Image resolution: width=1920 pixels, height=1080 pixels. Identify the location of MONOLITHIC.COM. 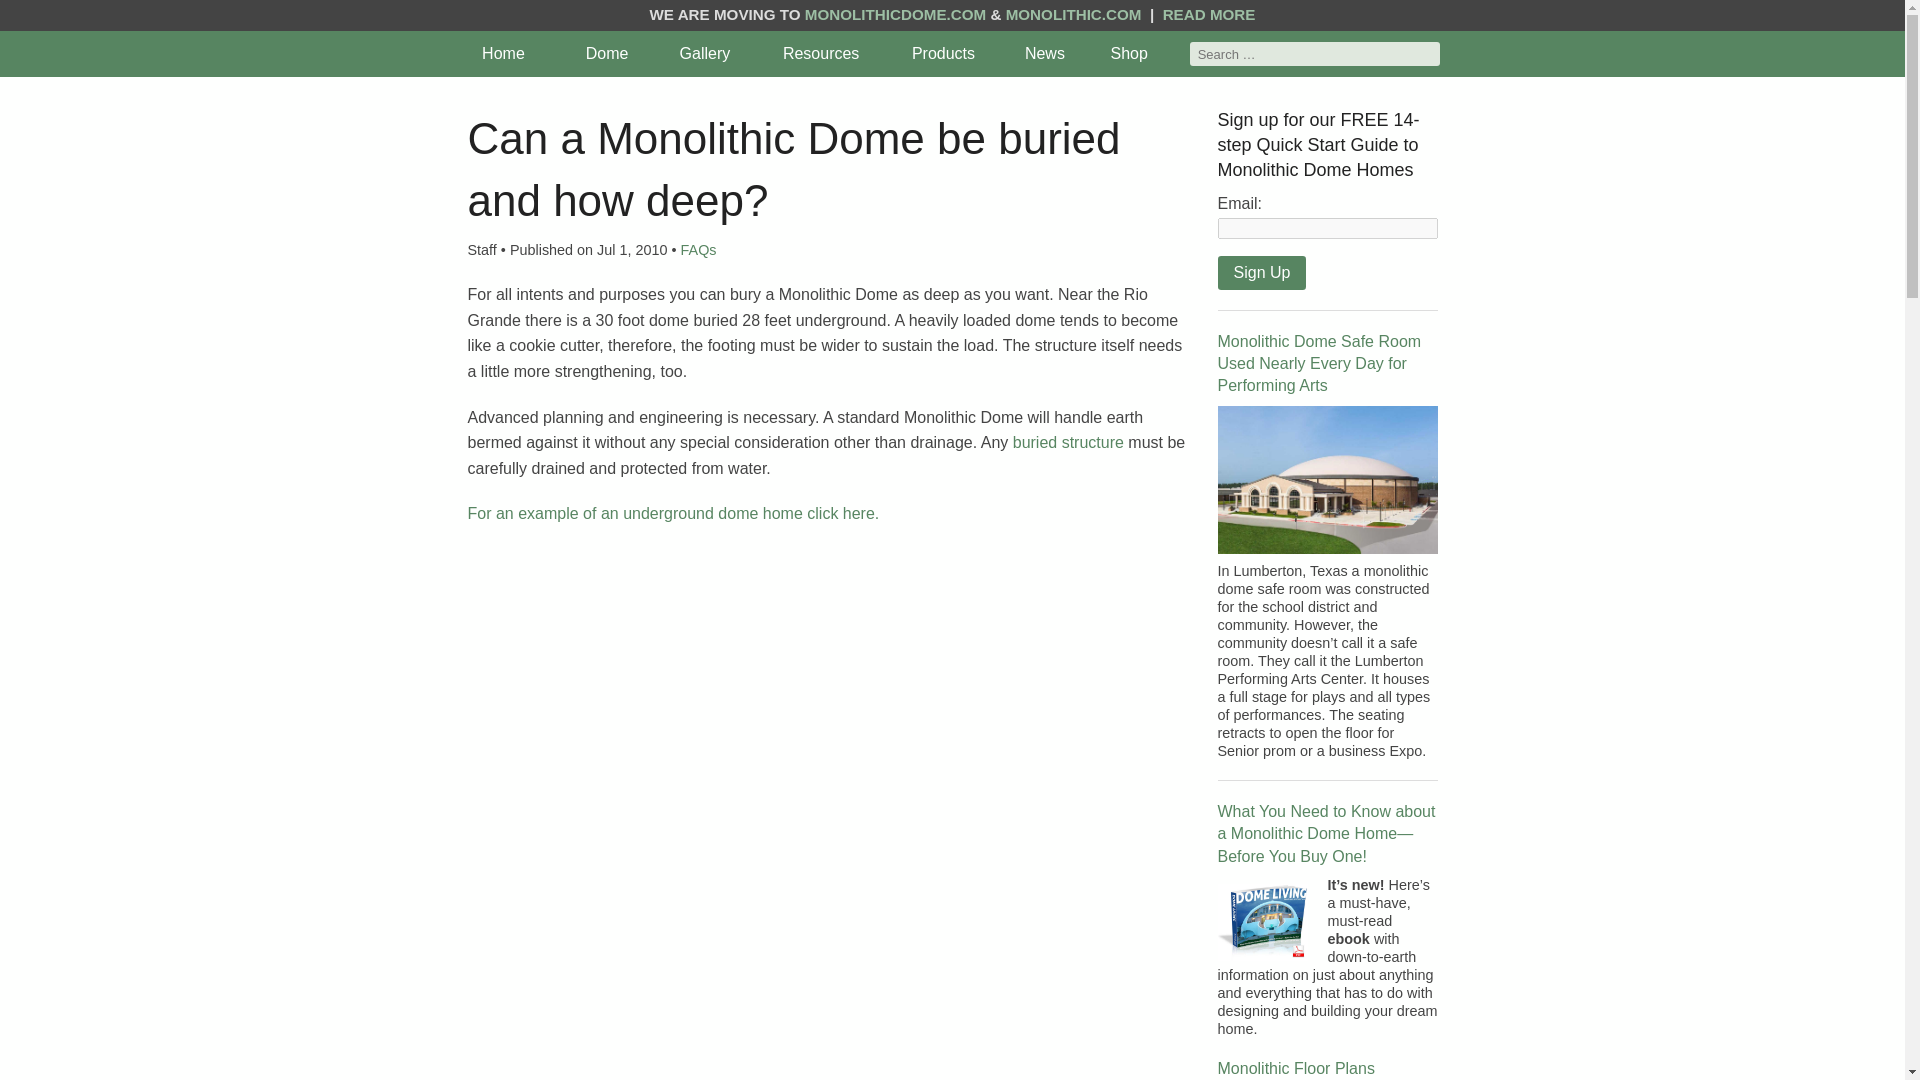
(1074, 14).